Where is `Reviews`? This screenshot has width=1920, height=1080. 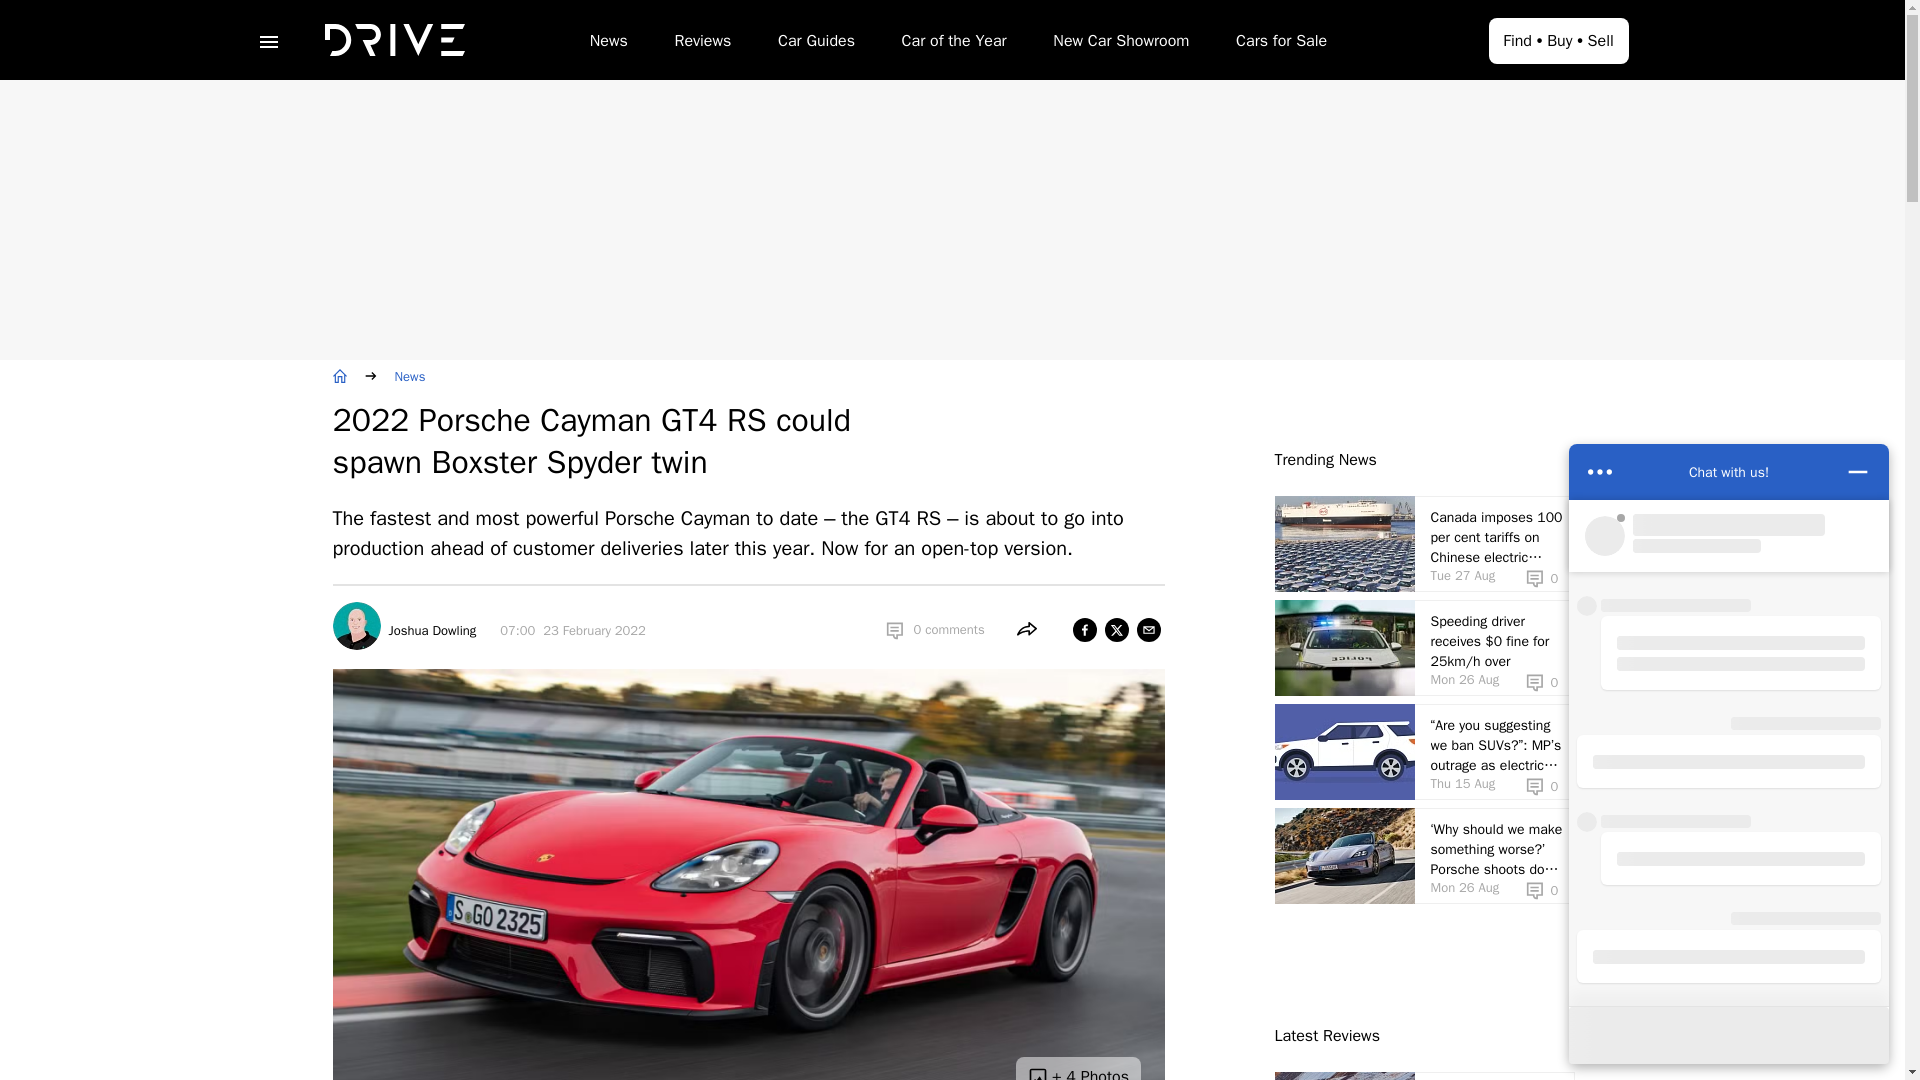
Reviews is located at coordinates (702, 44).